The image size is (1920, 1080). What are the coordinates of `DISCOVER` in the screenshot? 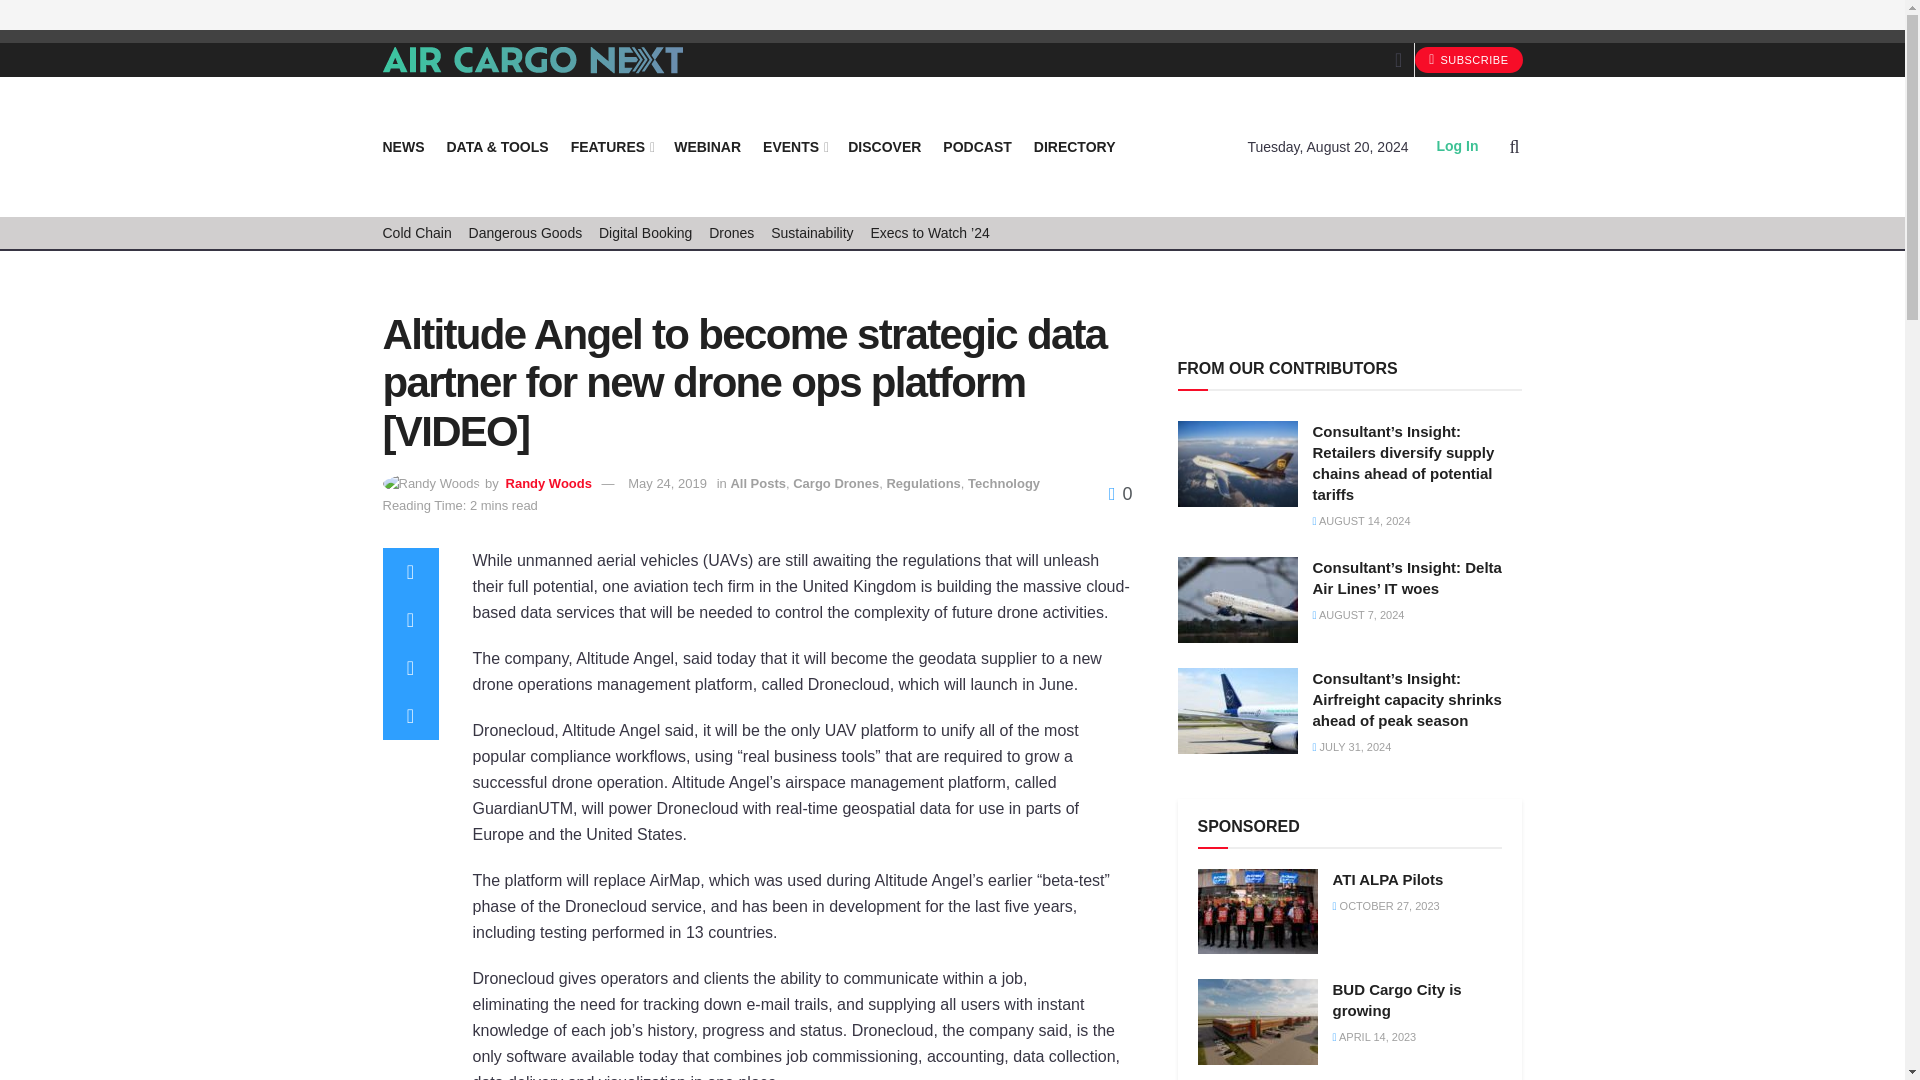 It's located at (884, 146).